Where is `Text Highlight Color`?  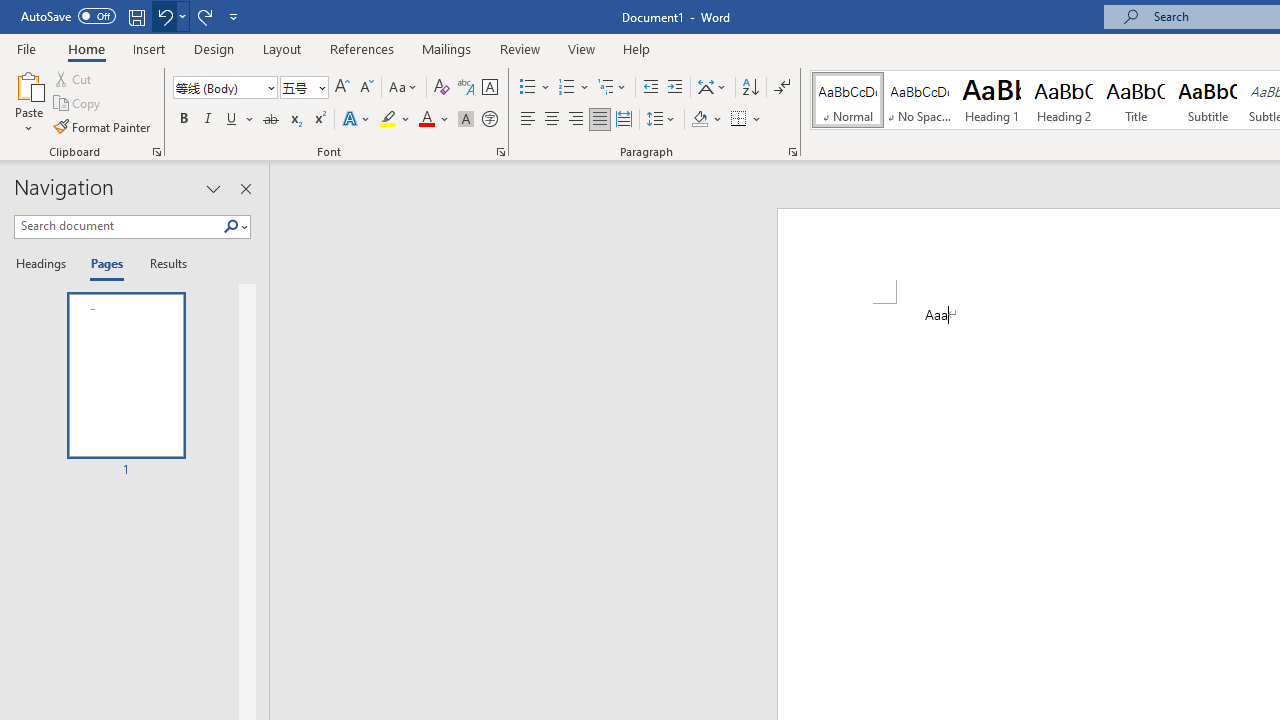
Text Highlight Color is located at coordinates (395, 120).